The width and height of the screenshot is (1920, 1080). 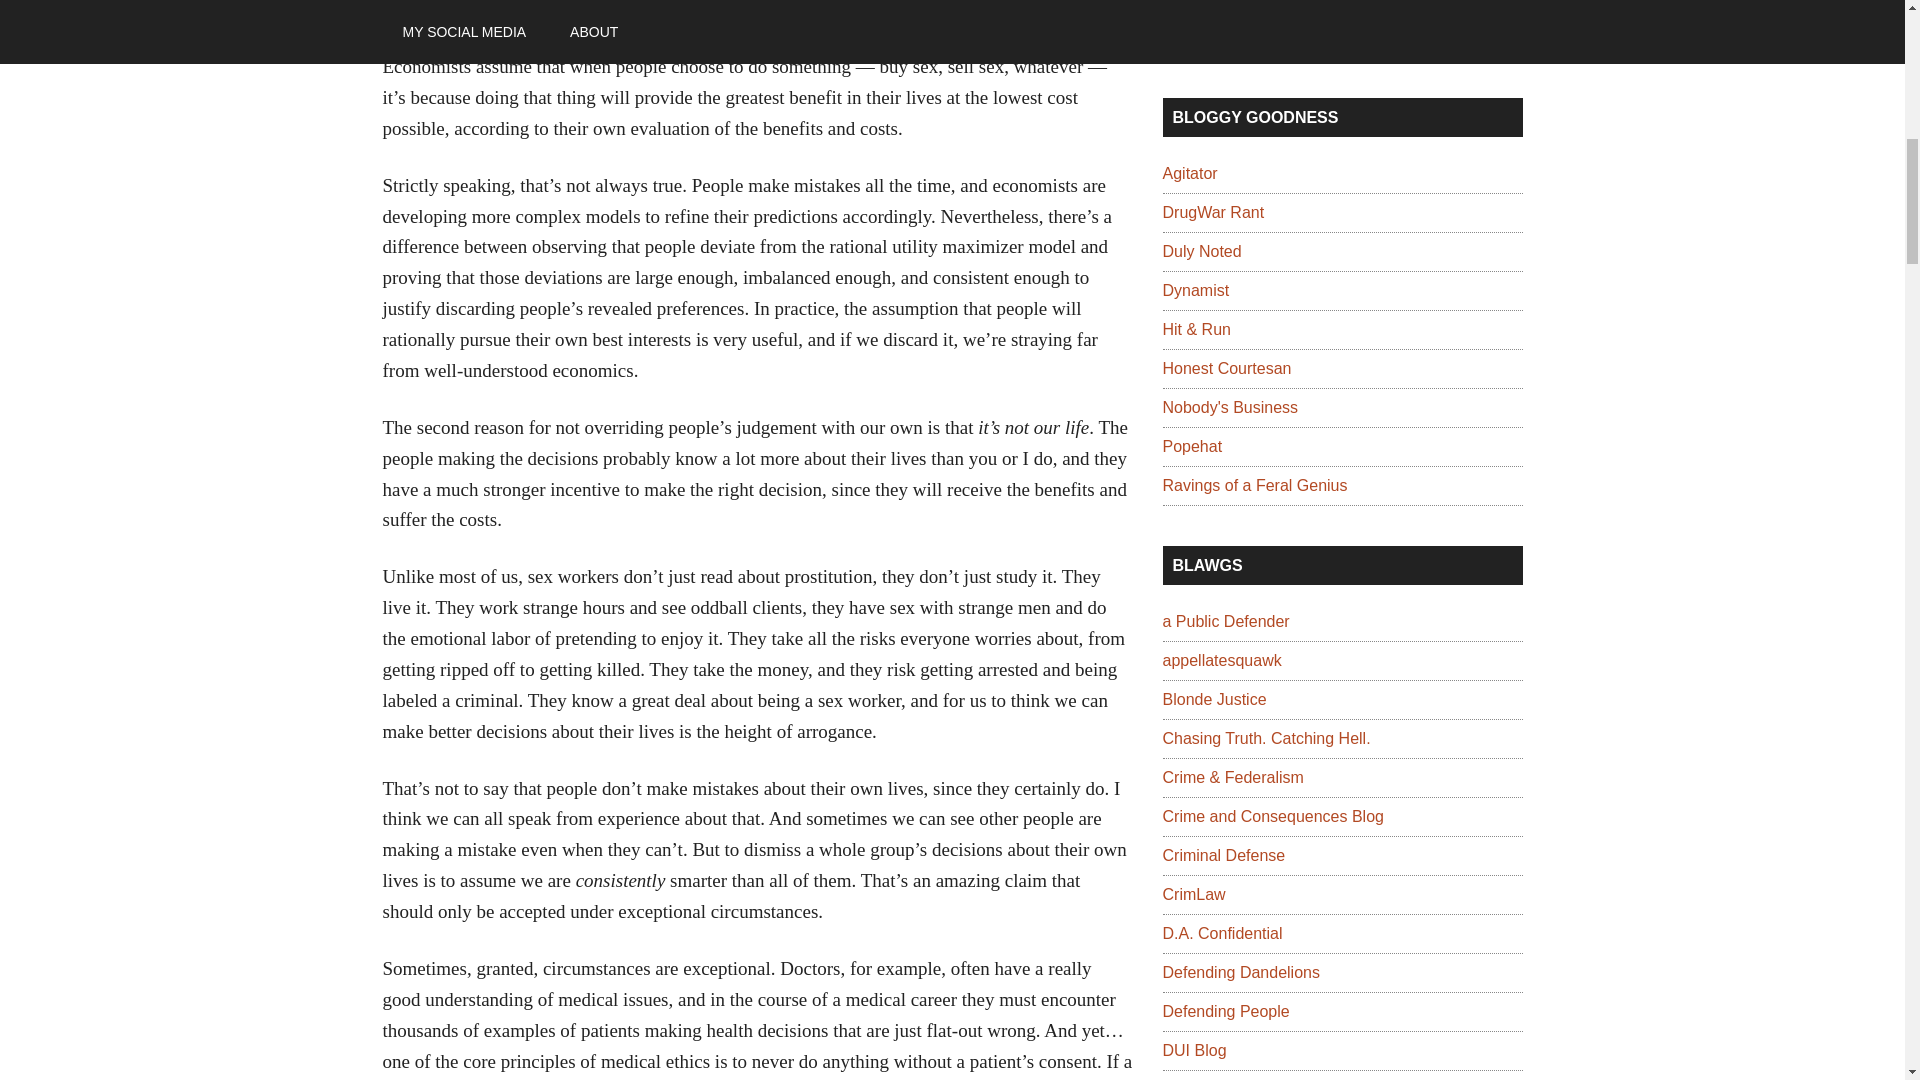 What do you see at coordinates (1191, 446) in the screenshot?
I see `A group complaint about law, liberty, and leisure.` at bounding box center [1191, 446].